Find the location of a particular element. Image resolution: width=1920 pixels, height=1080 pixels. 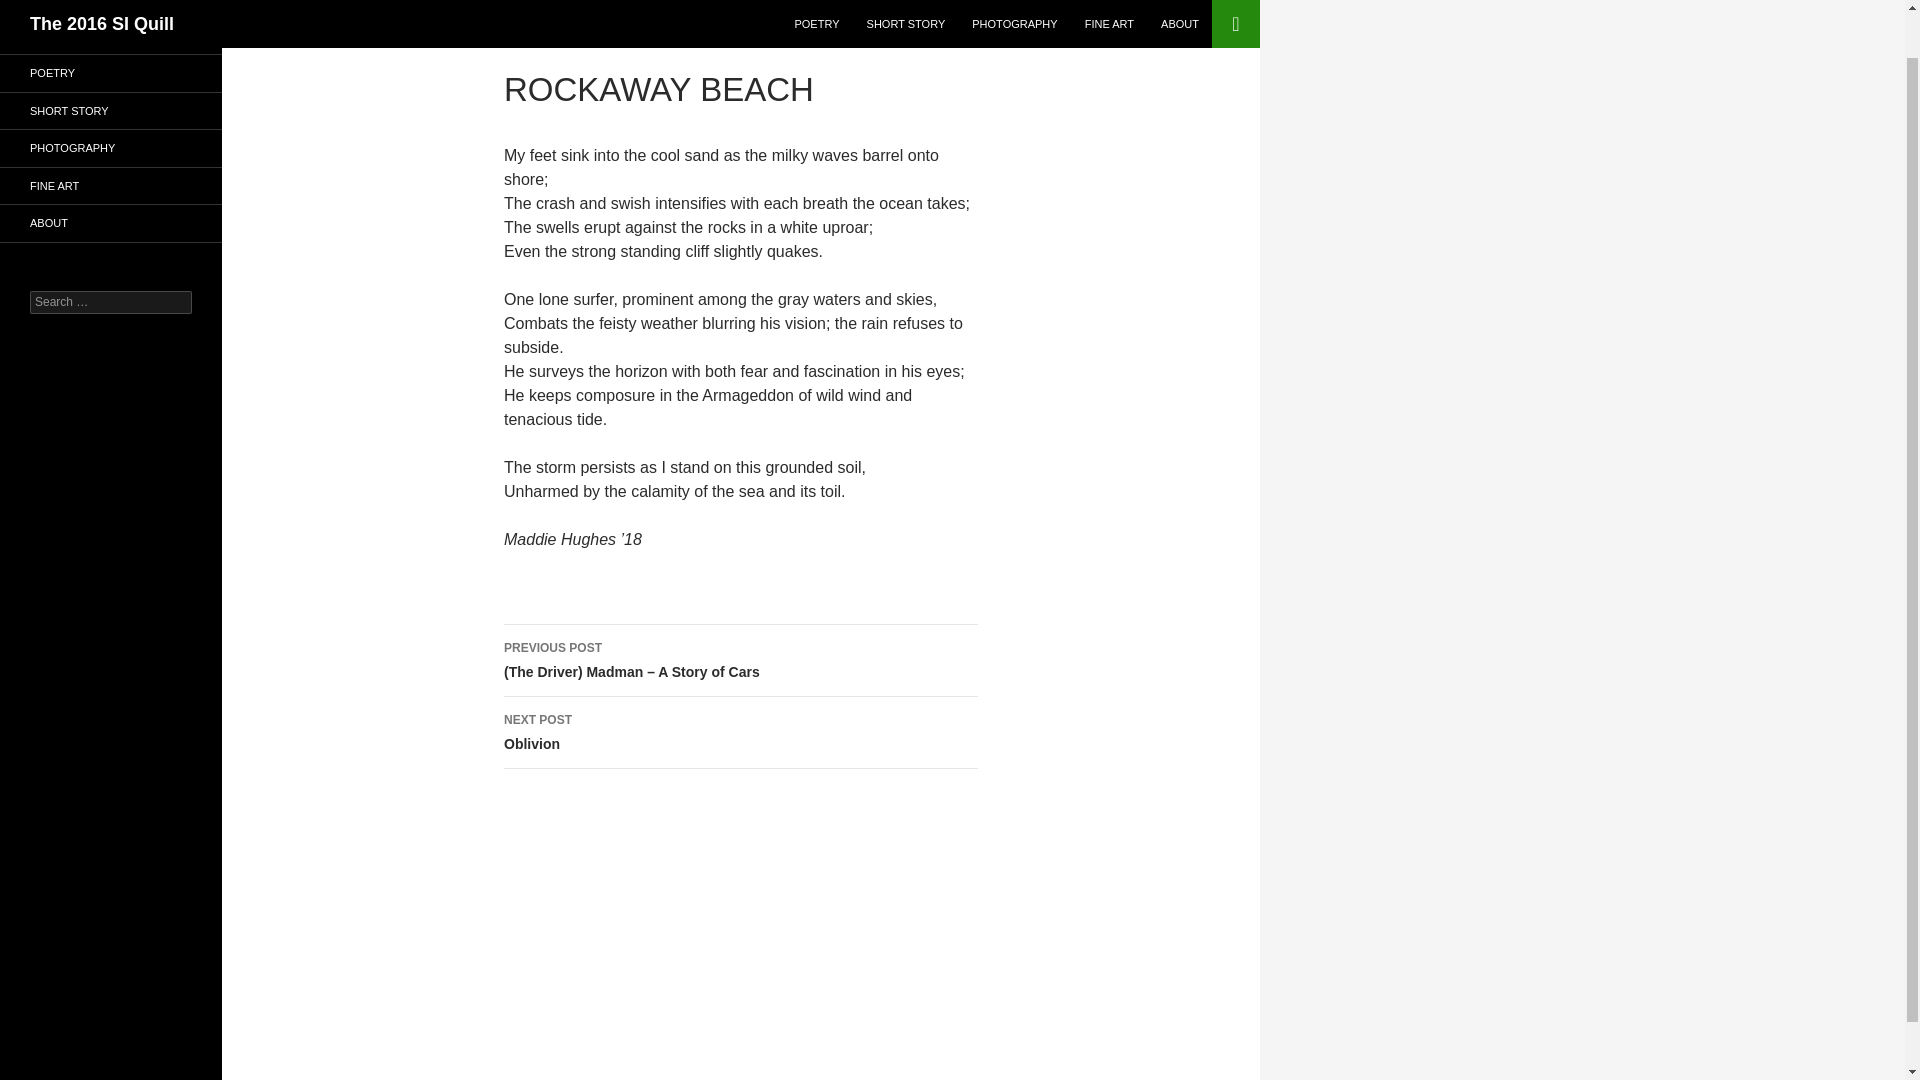

PHOTOGRAPHY is located at coordinates (111, 148).